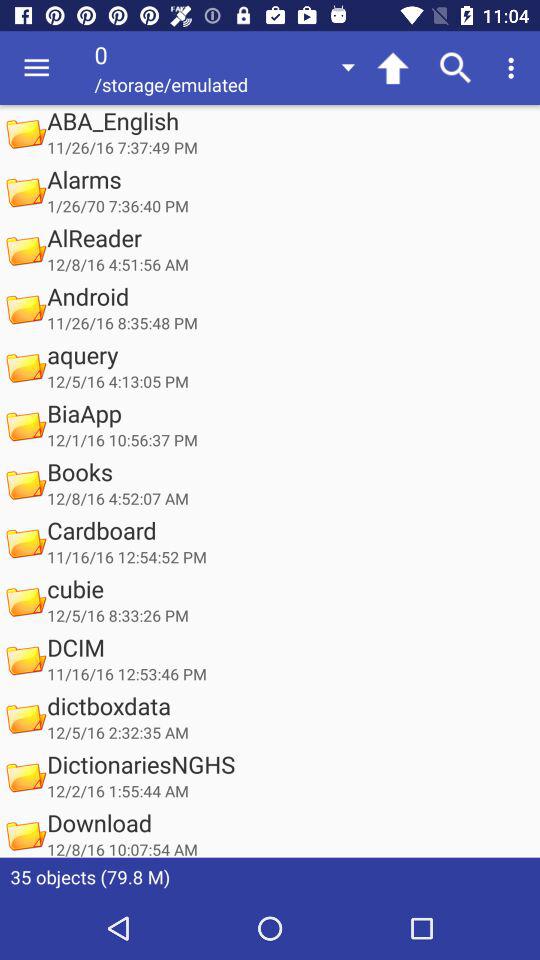 This screenshot has width=540, height=960. I want to click on click on the search option, so click(456, 68).